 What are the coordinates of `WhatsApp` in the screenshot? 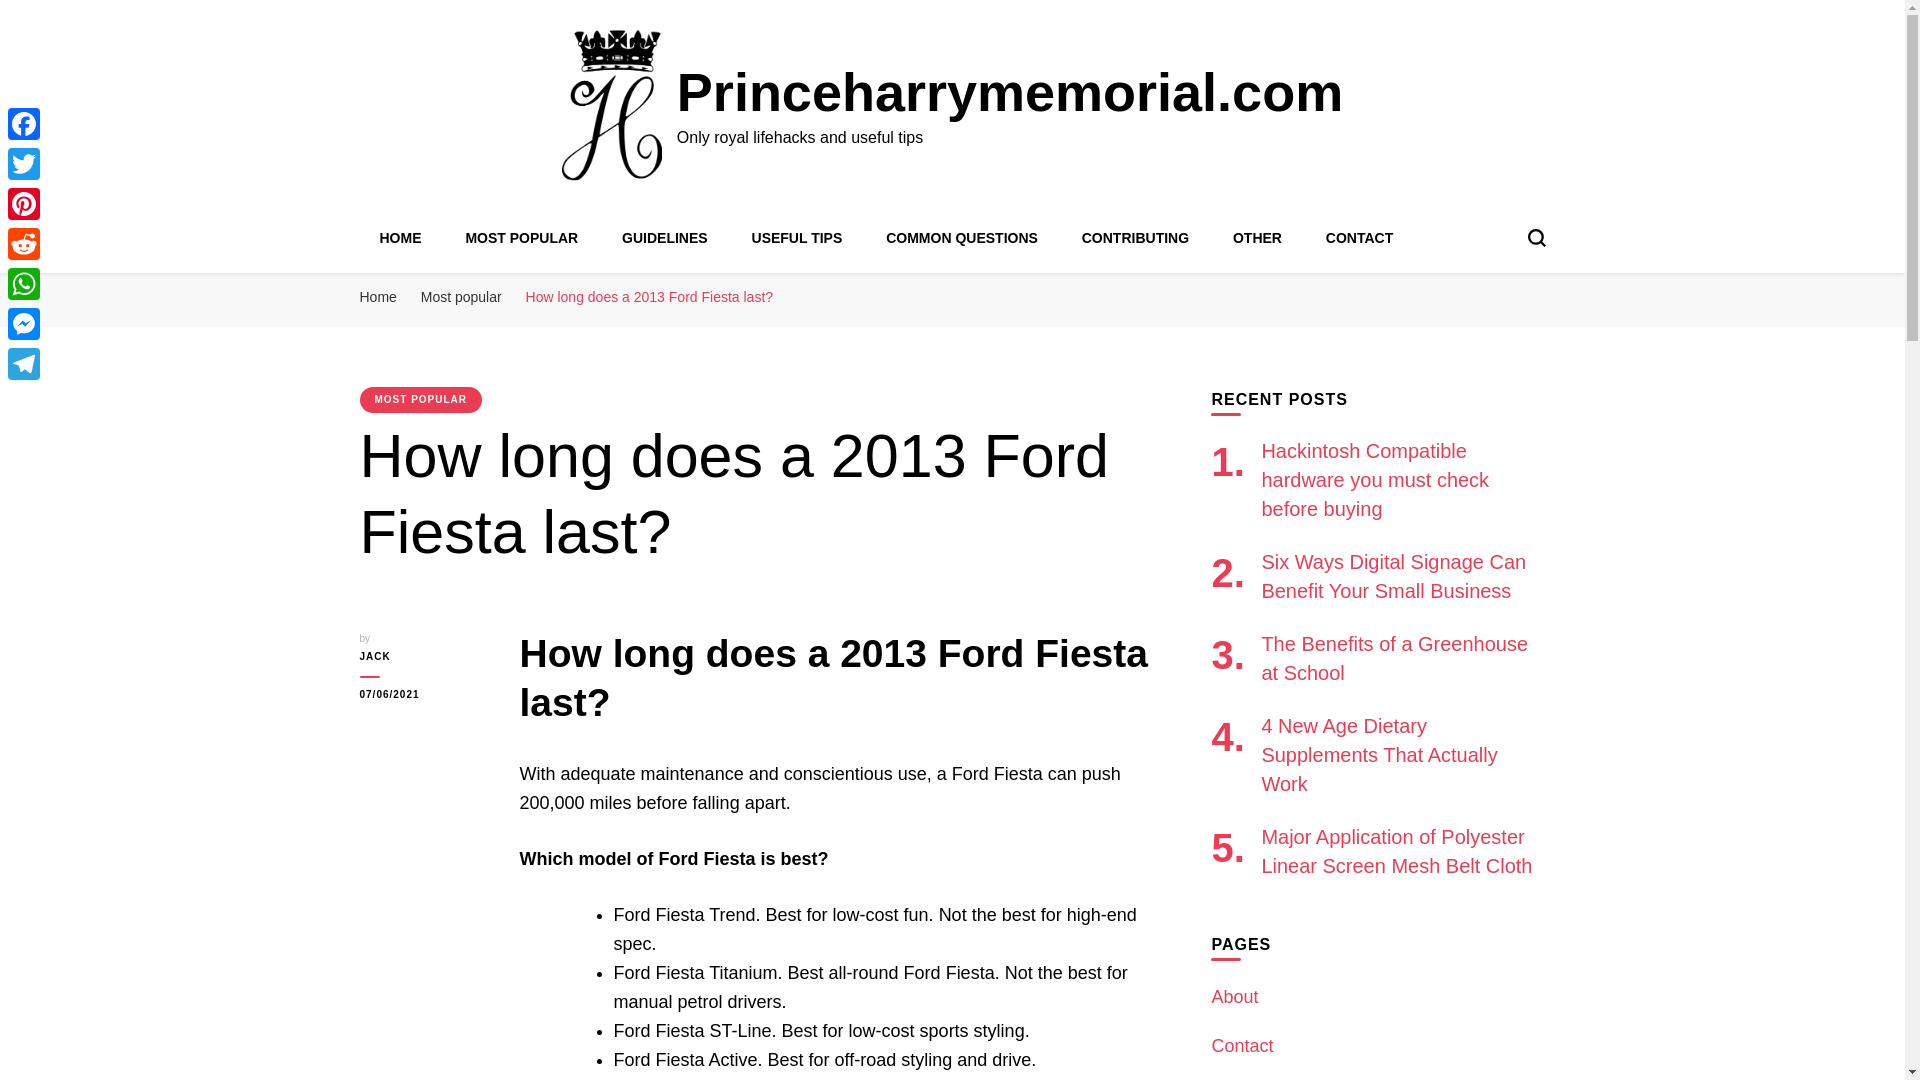 It's located at (24, 283).